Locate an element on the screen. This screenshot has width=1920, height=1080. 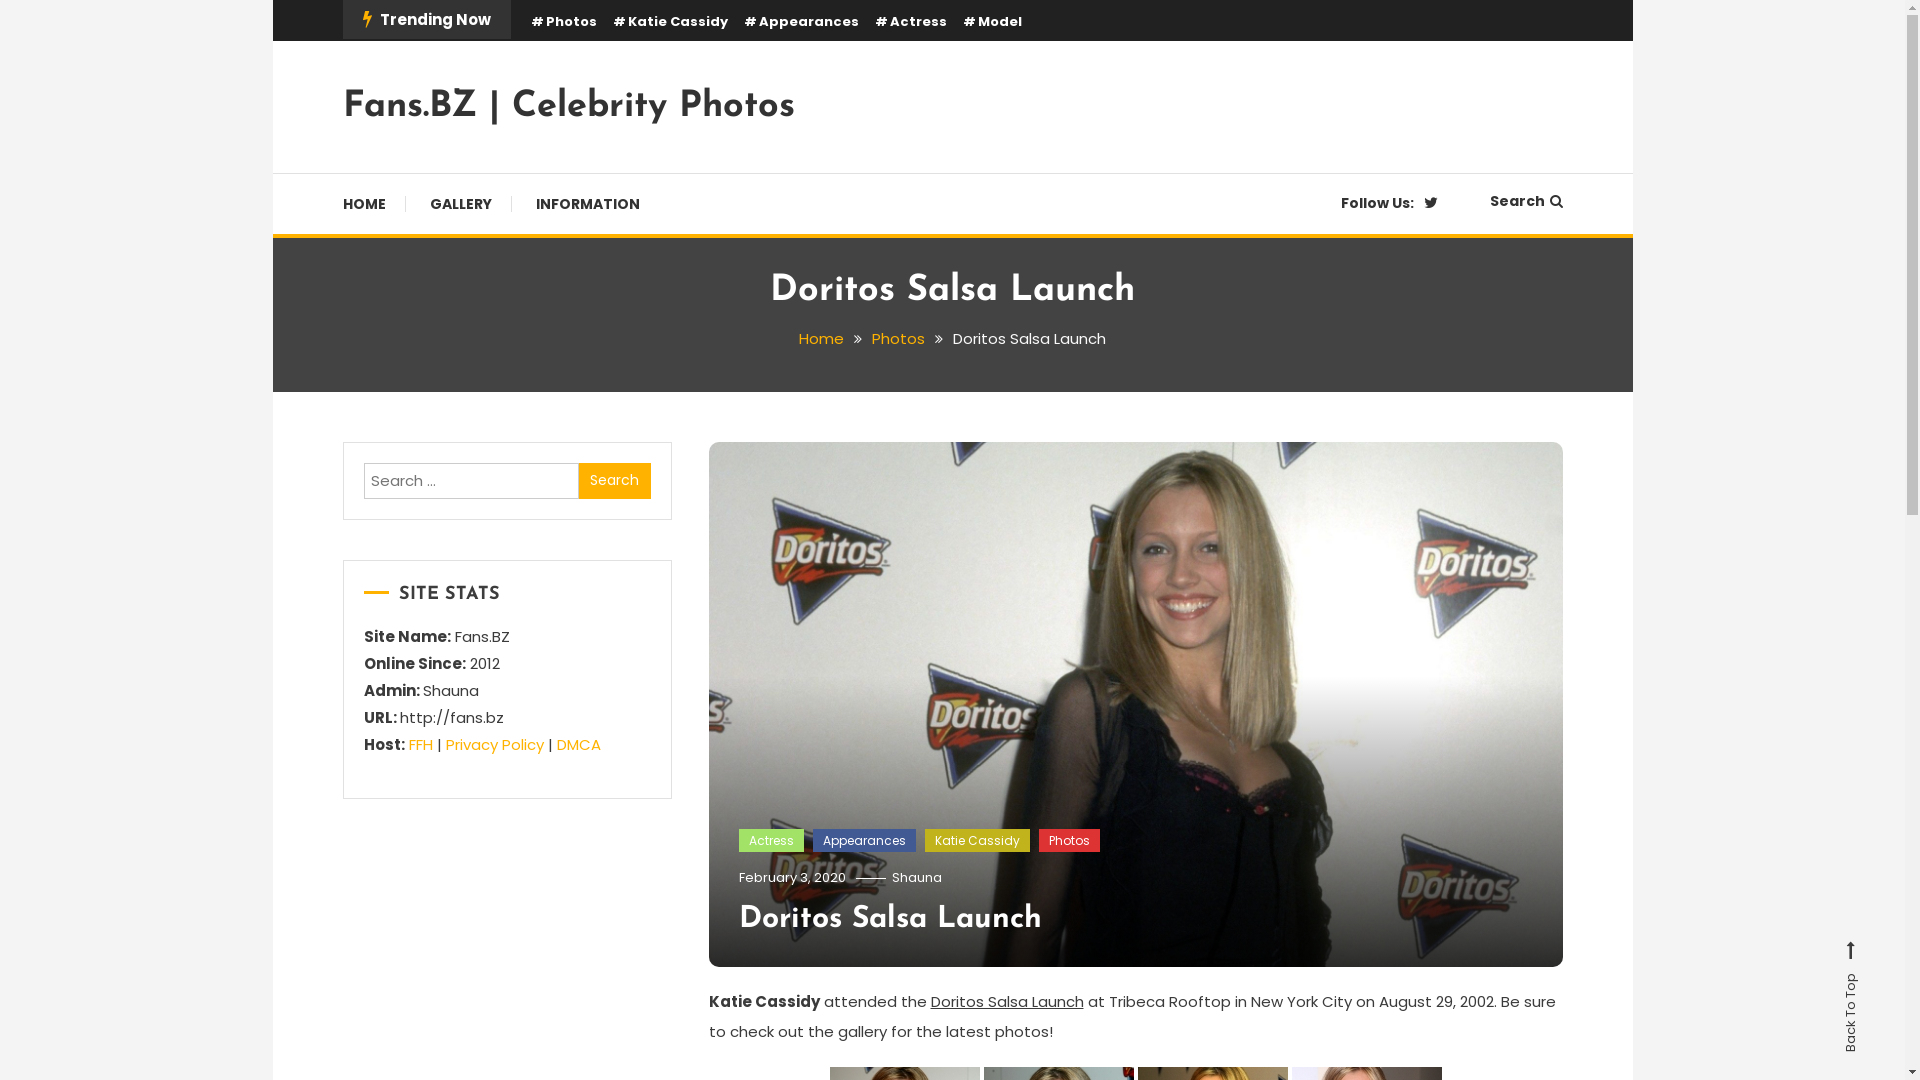
Actress is located at coordinates (910, 22).